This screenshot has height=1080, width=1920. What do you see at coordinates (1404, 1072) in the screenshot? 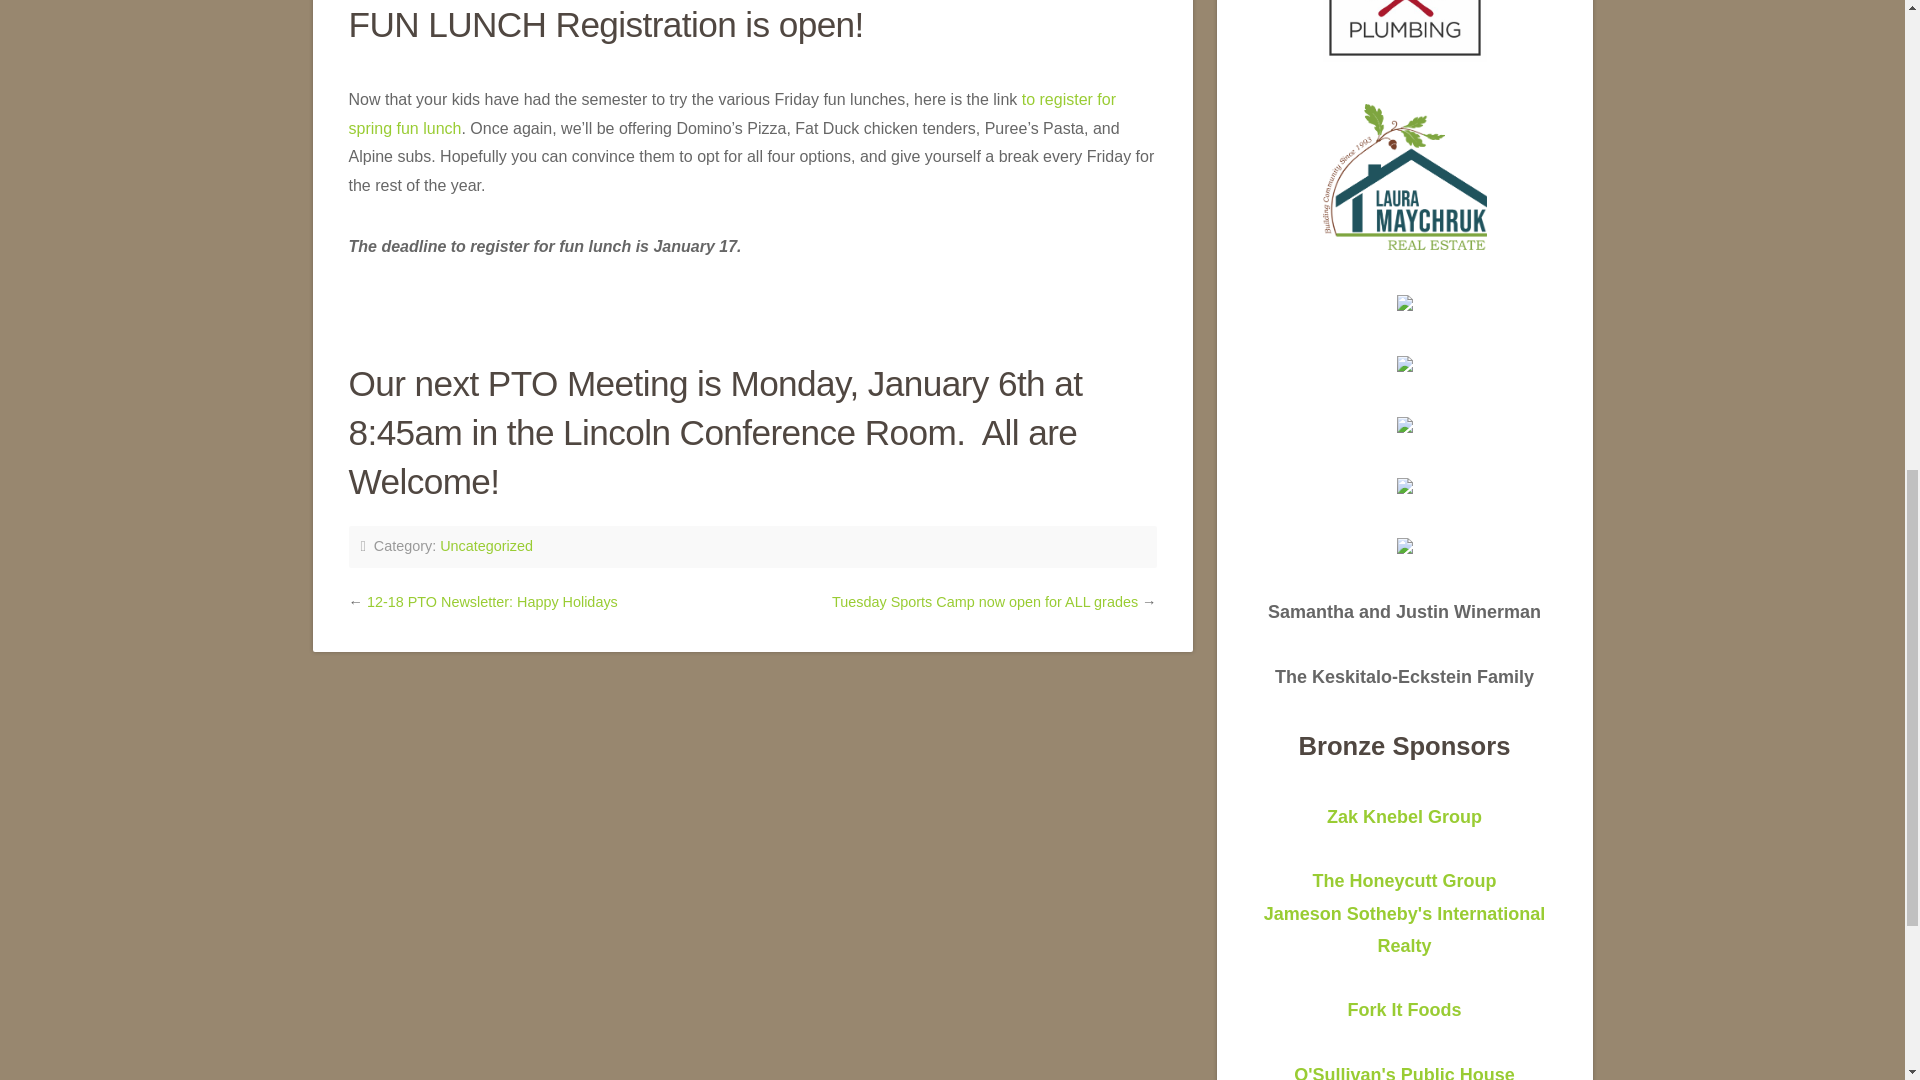
I see `Fork It Foods` at bounding box center [1404, 1072].